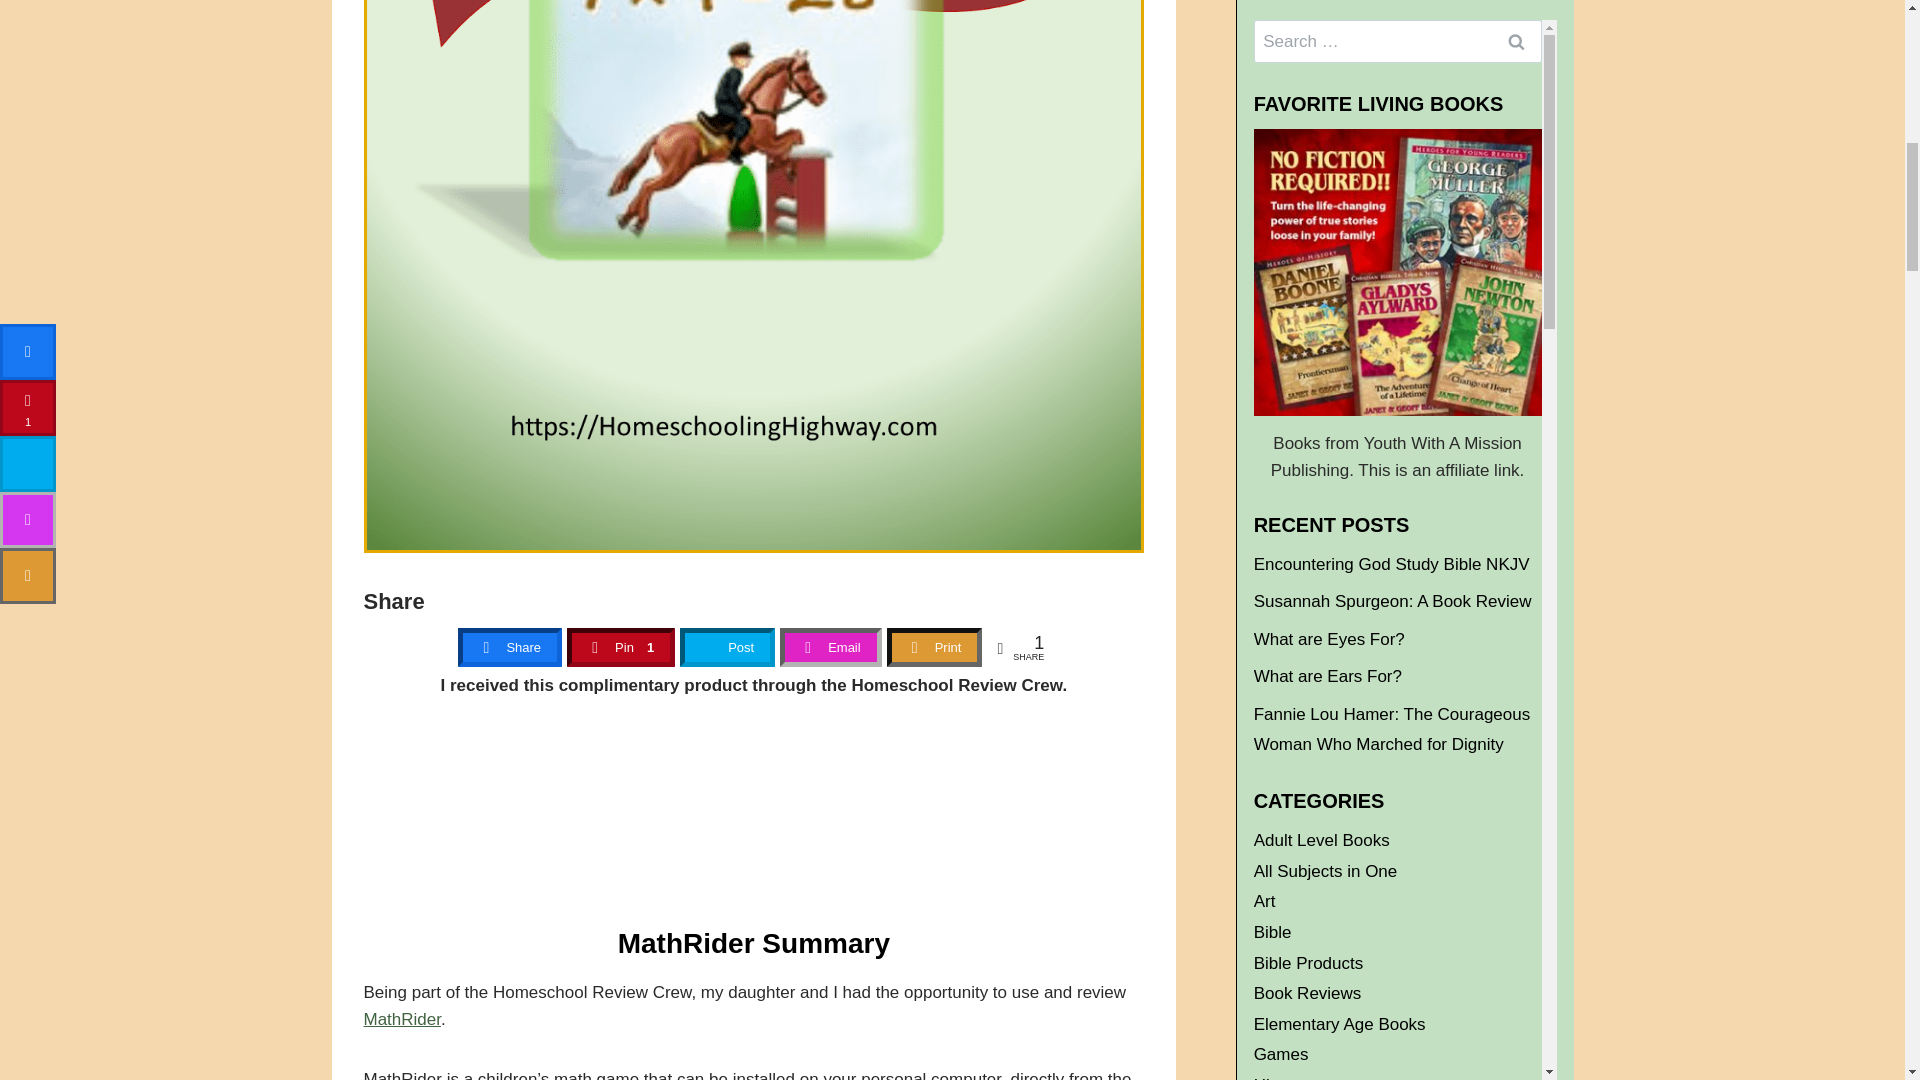  What do you see at coordinates (831, 647) in the screenshot?
I see `Email` at bounding box center [831, 647].